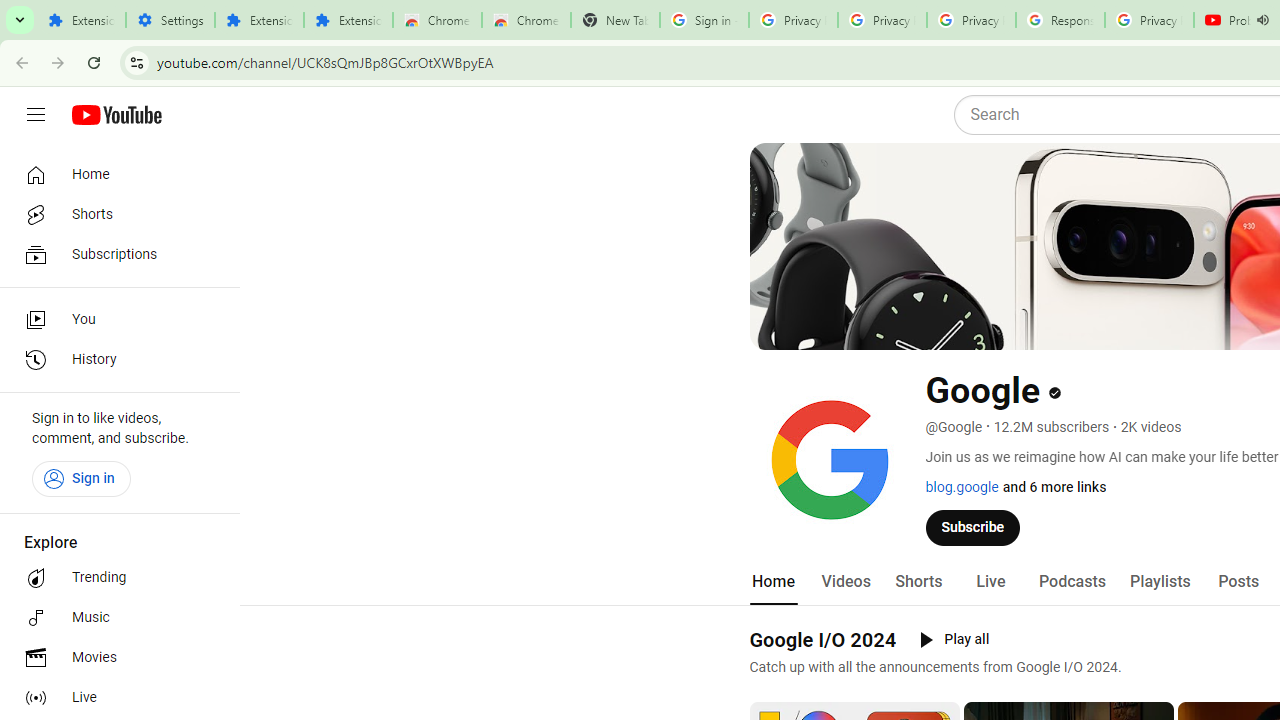  What do you see at coordinates (136, 62) in the screenshot?
I see `View site information` at bounding box center [136, 62].